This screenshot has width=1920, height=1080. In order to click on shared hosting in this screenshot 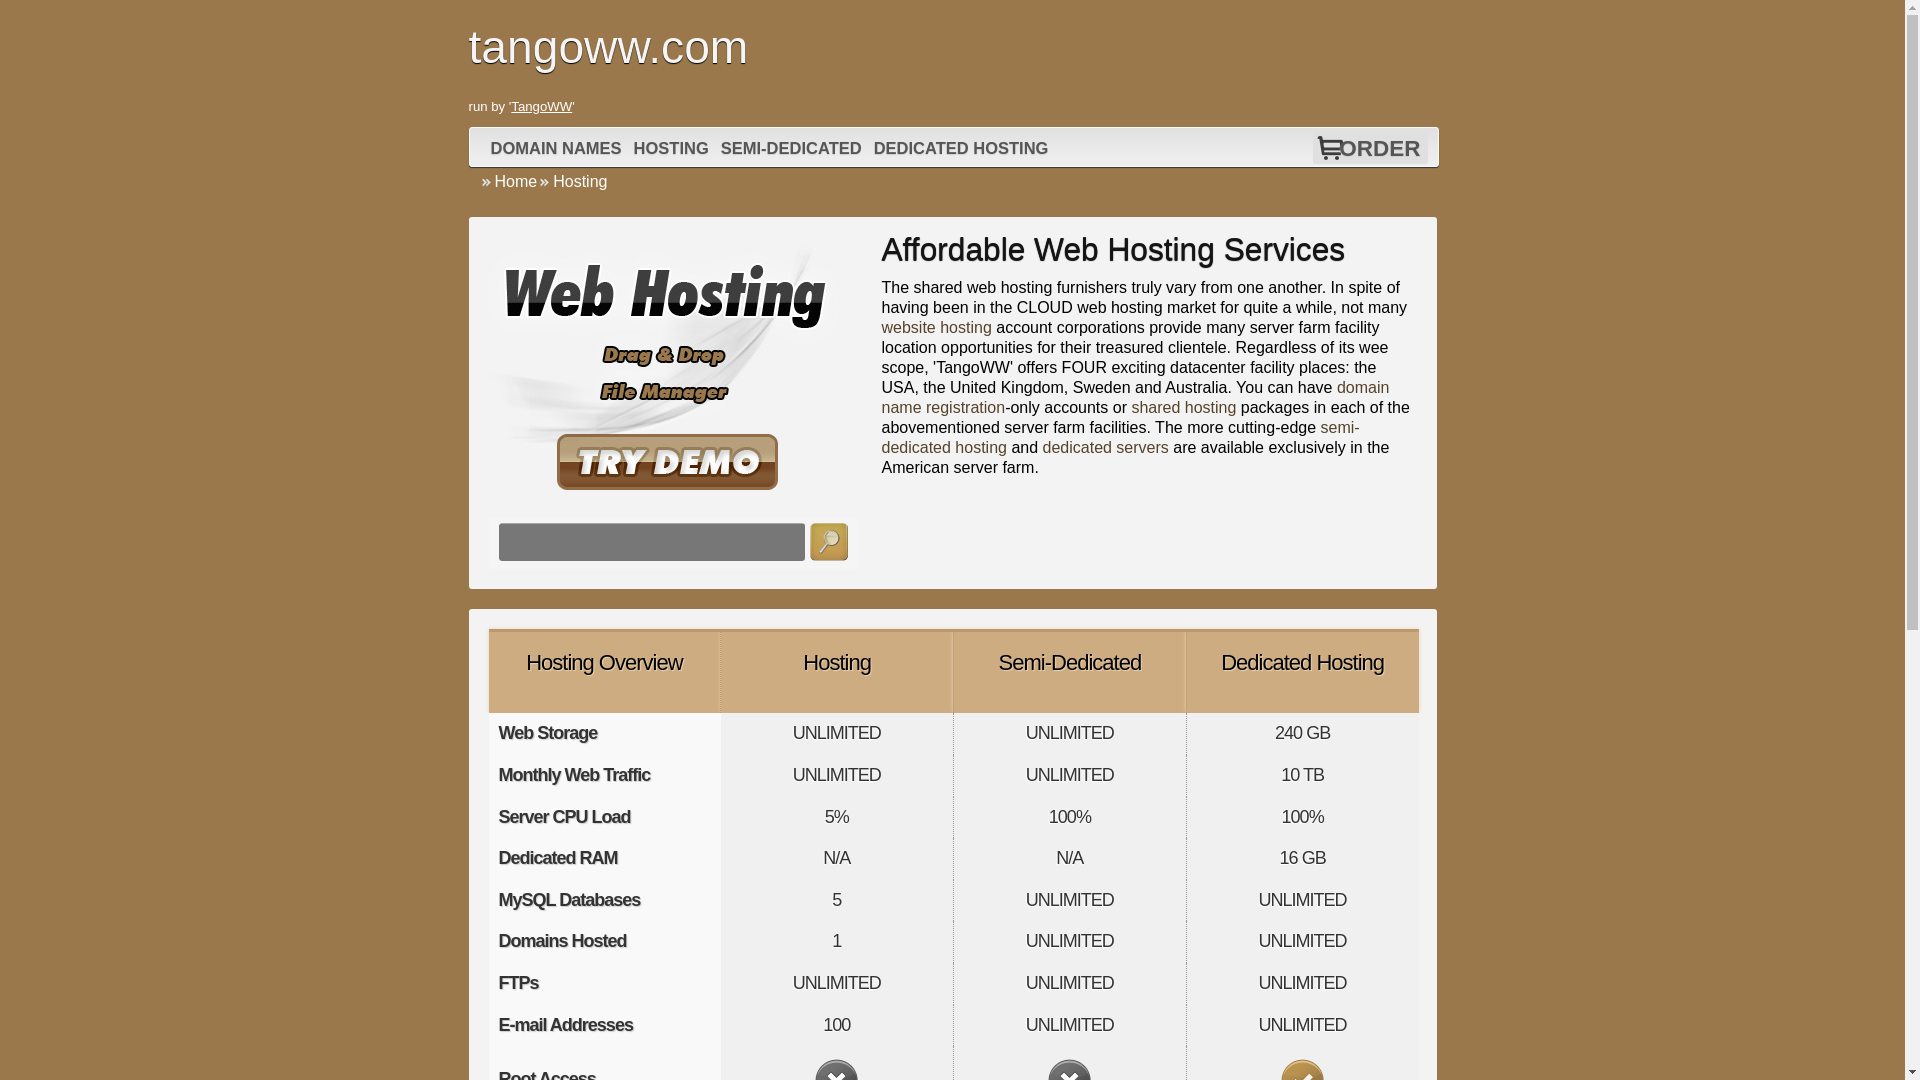, I will do `click(1183, 406)`.